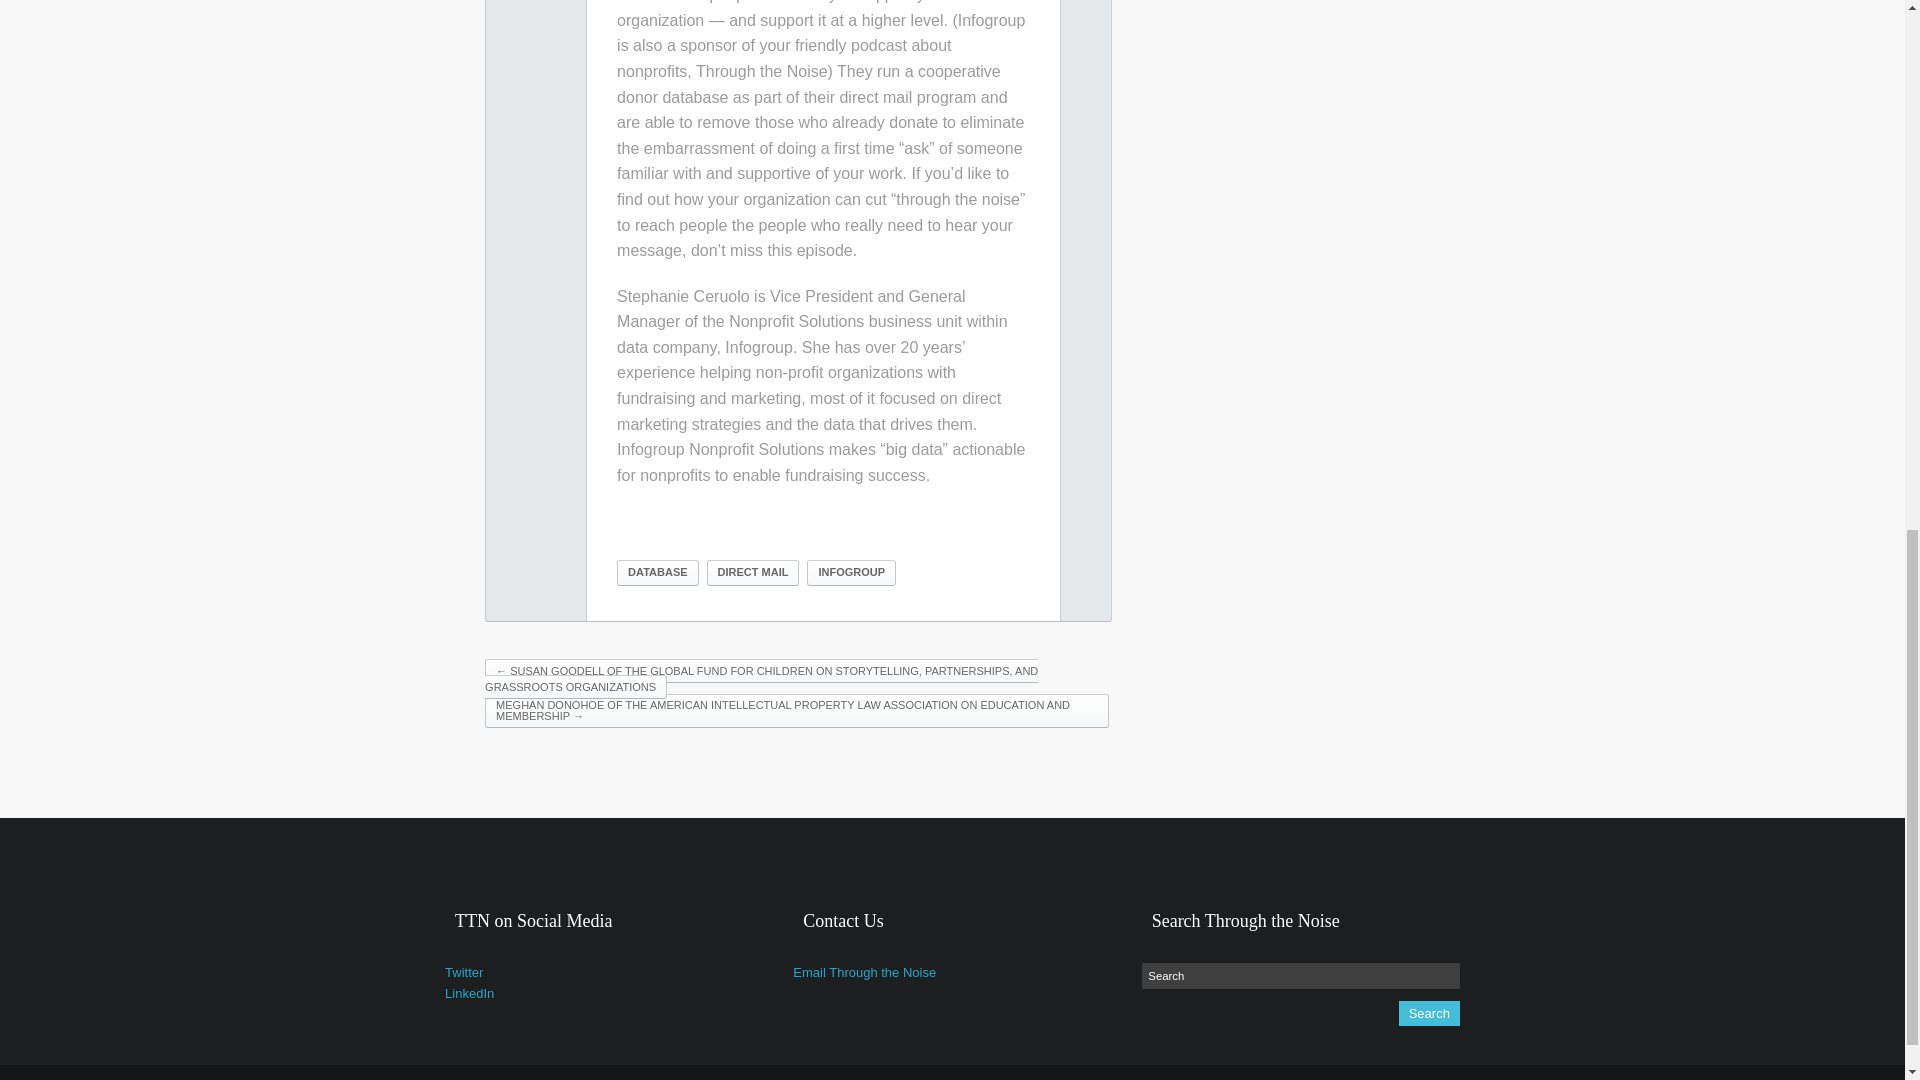 The height and width of the screenshot is (1080, 1920). I want to click on DATABASE, so click(657, 572).